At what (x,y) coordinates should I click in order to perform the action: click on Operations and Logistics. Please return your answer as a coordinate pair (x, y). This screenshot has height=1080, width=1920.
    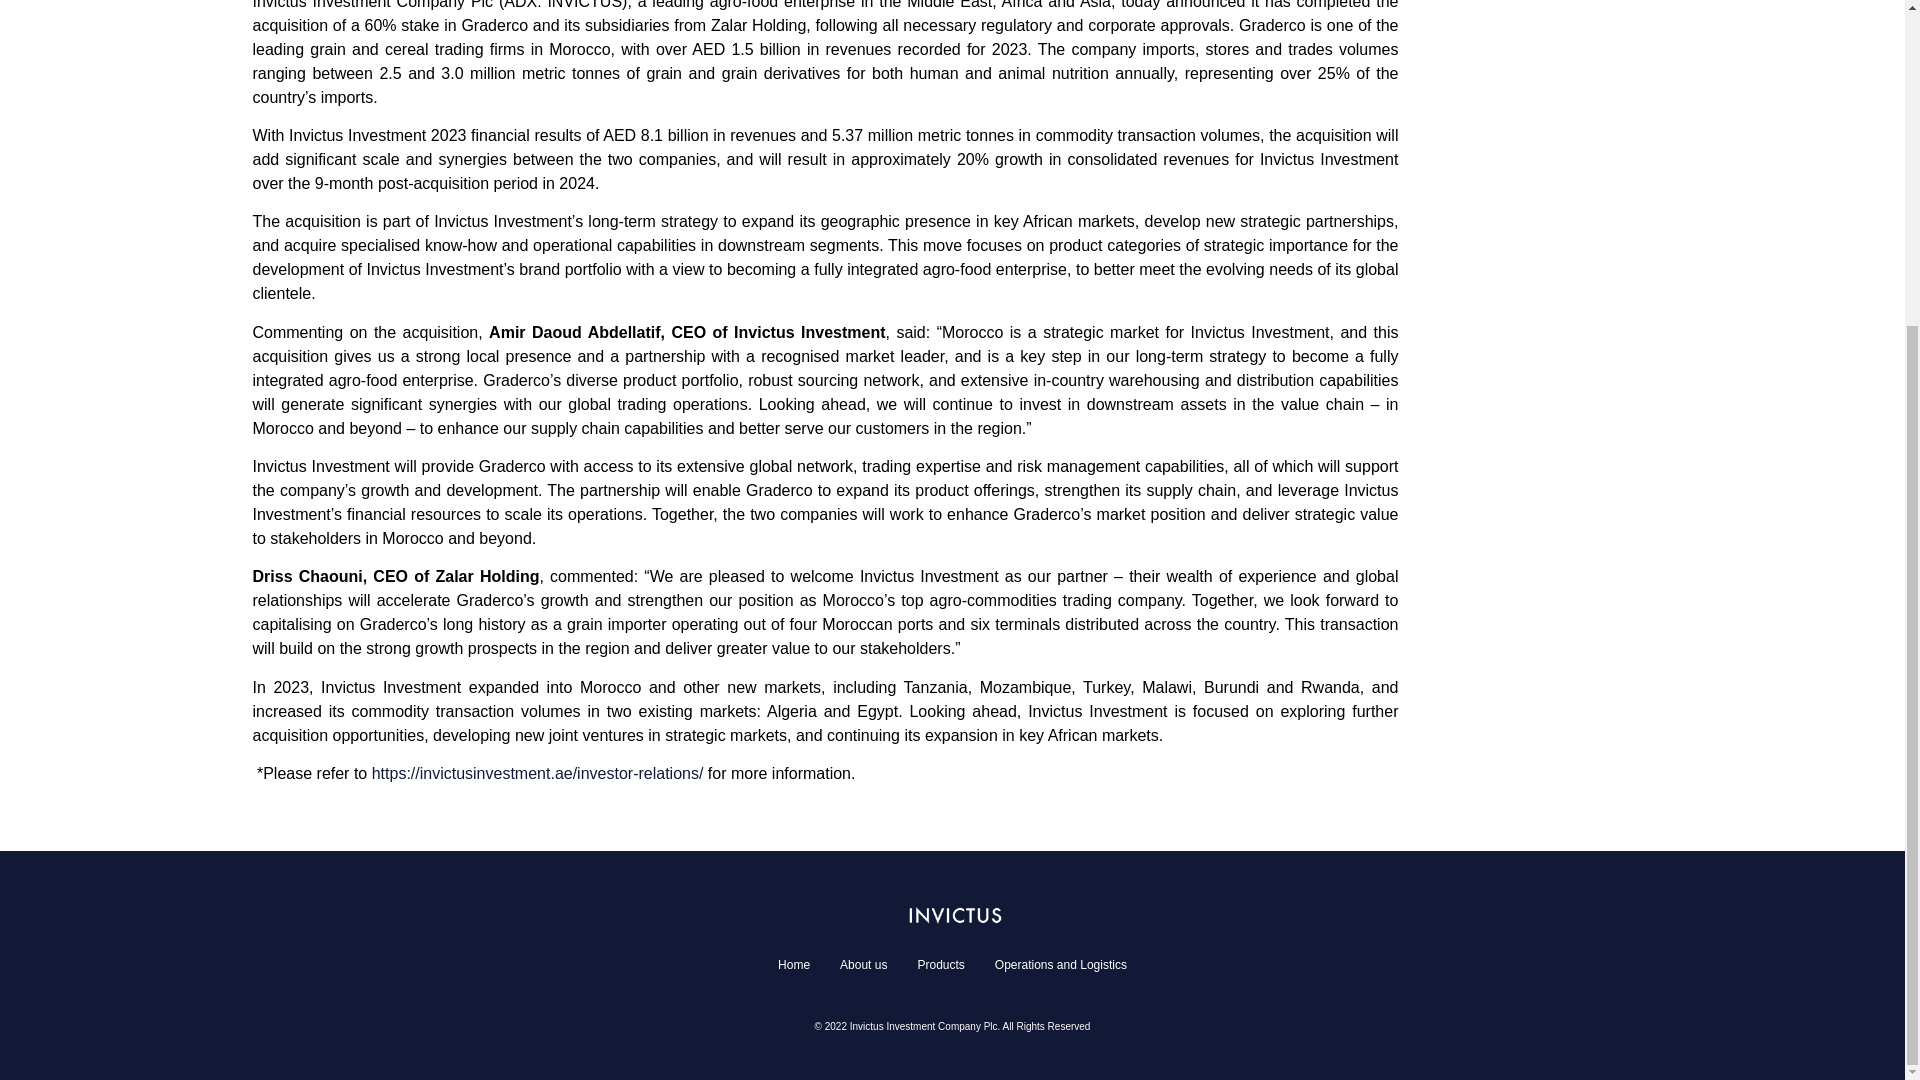
    Looking at the image, I should click on (1060, 964).